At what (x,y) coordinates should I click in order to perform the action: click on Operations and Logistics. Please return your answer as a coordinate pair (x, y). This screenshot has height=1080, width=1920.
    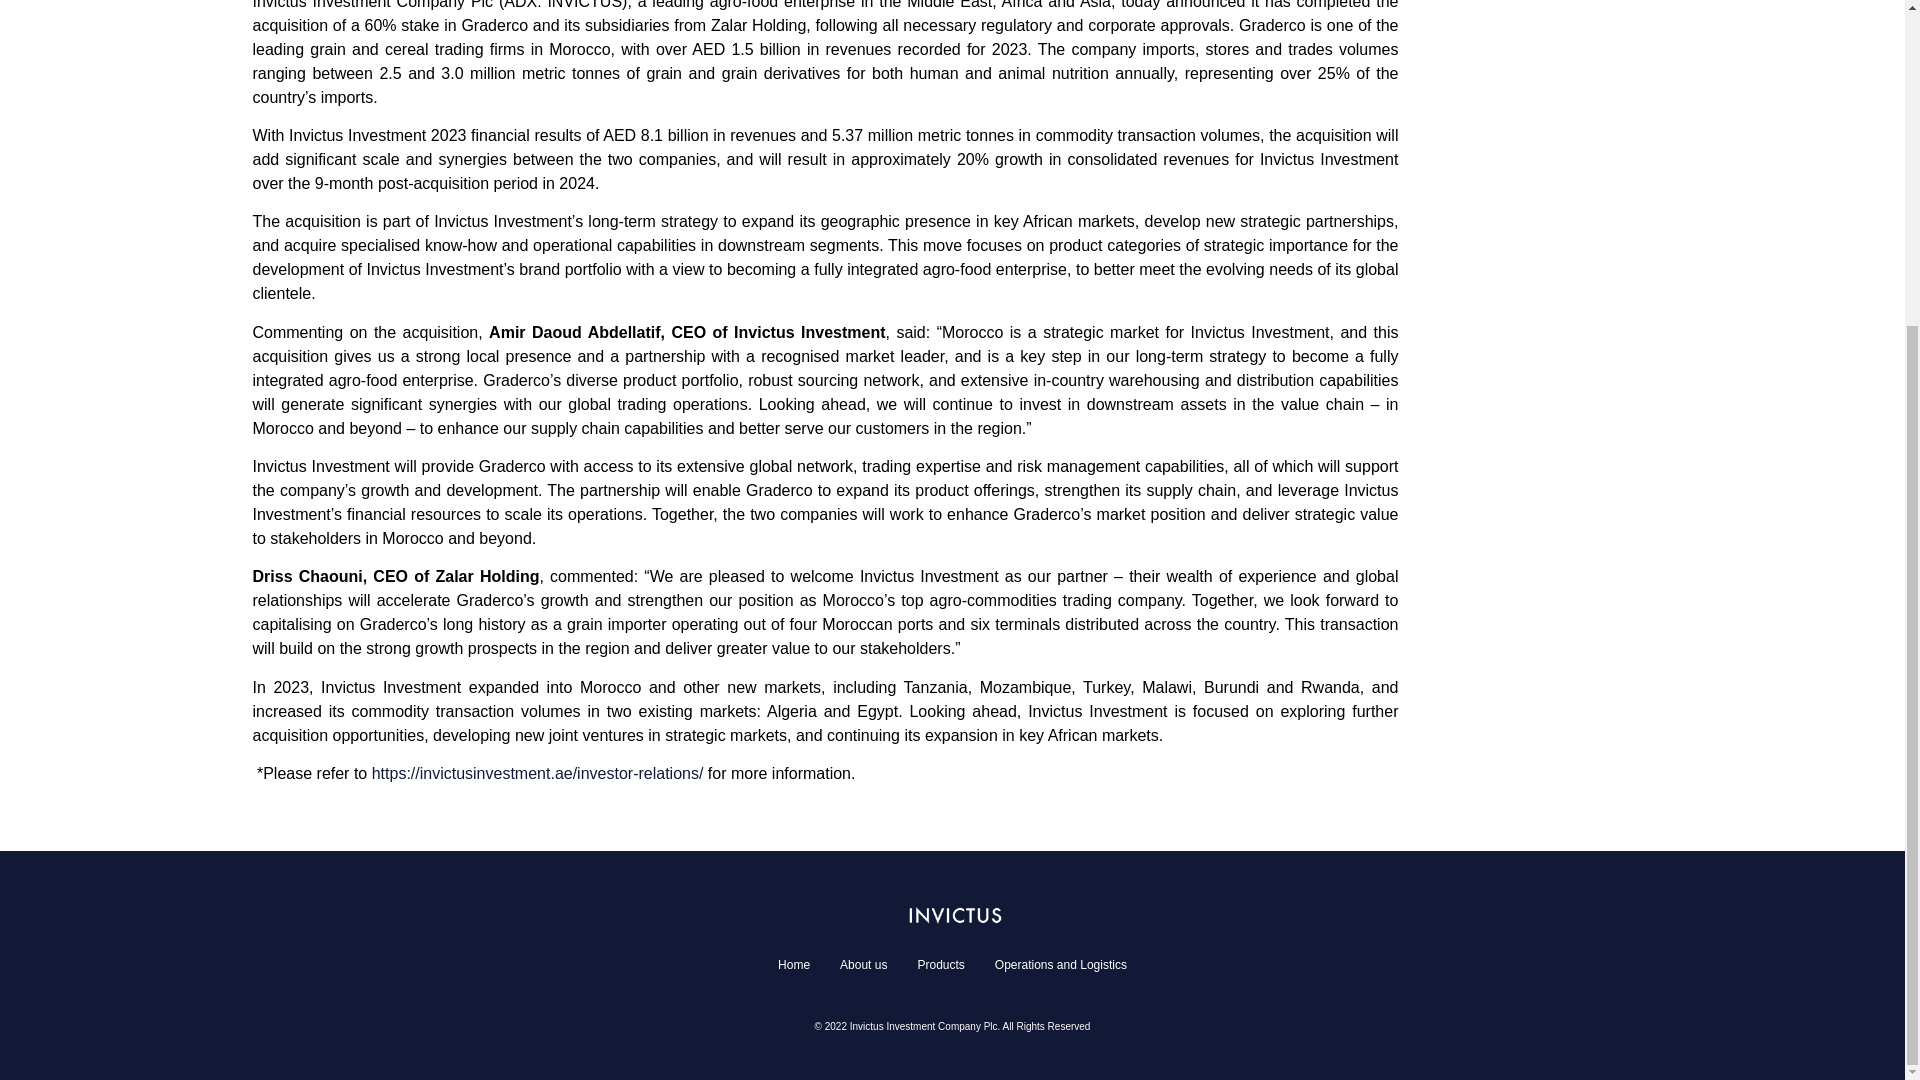
    Looking at the image, I should click on (1060, 964).